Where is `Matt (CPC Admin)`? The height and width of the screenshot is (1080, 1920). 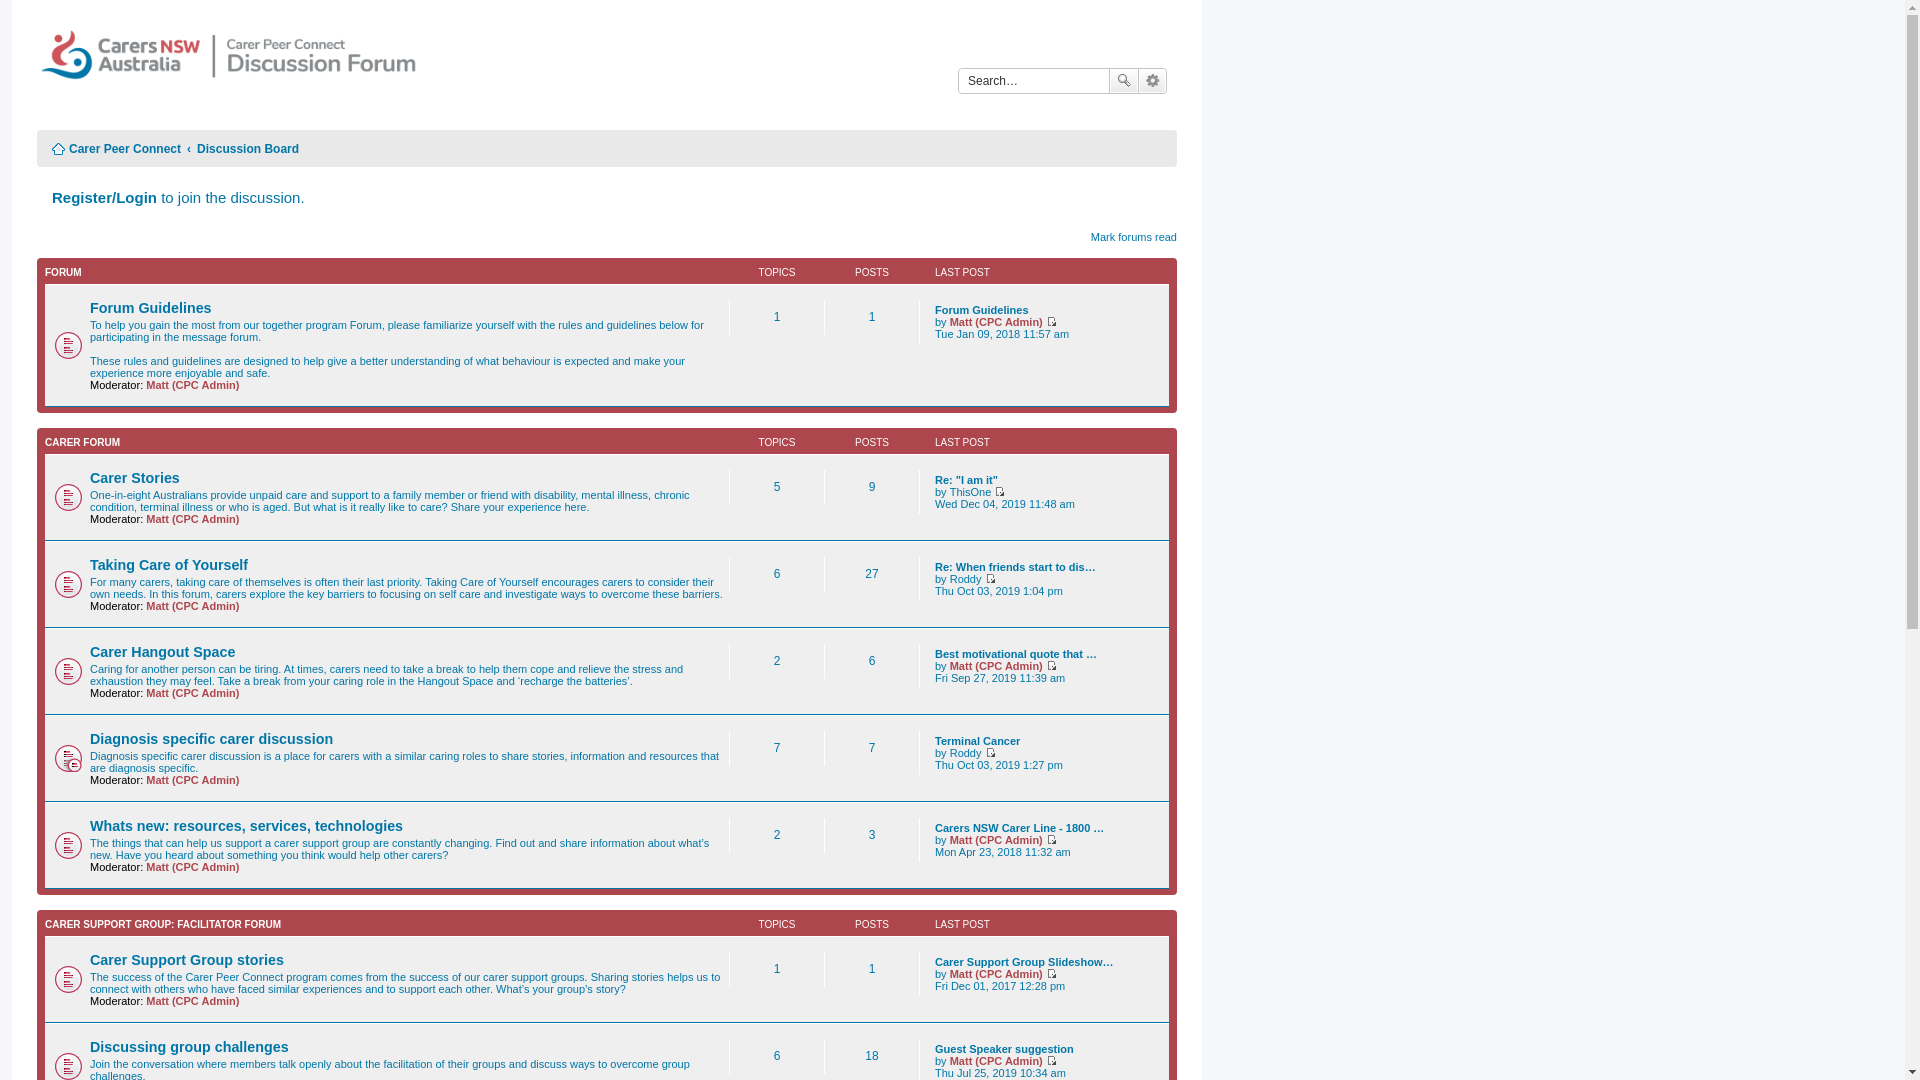
Matt (CPC Admin) is located at coordinates (996, 322).